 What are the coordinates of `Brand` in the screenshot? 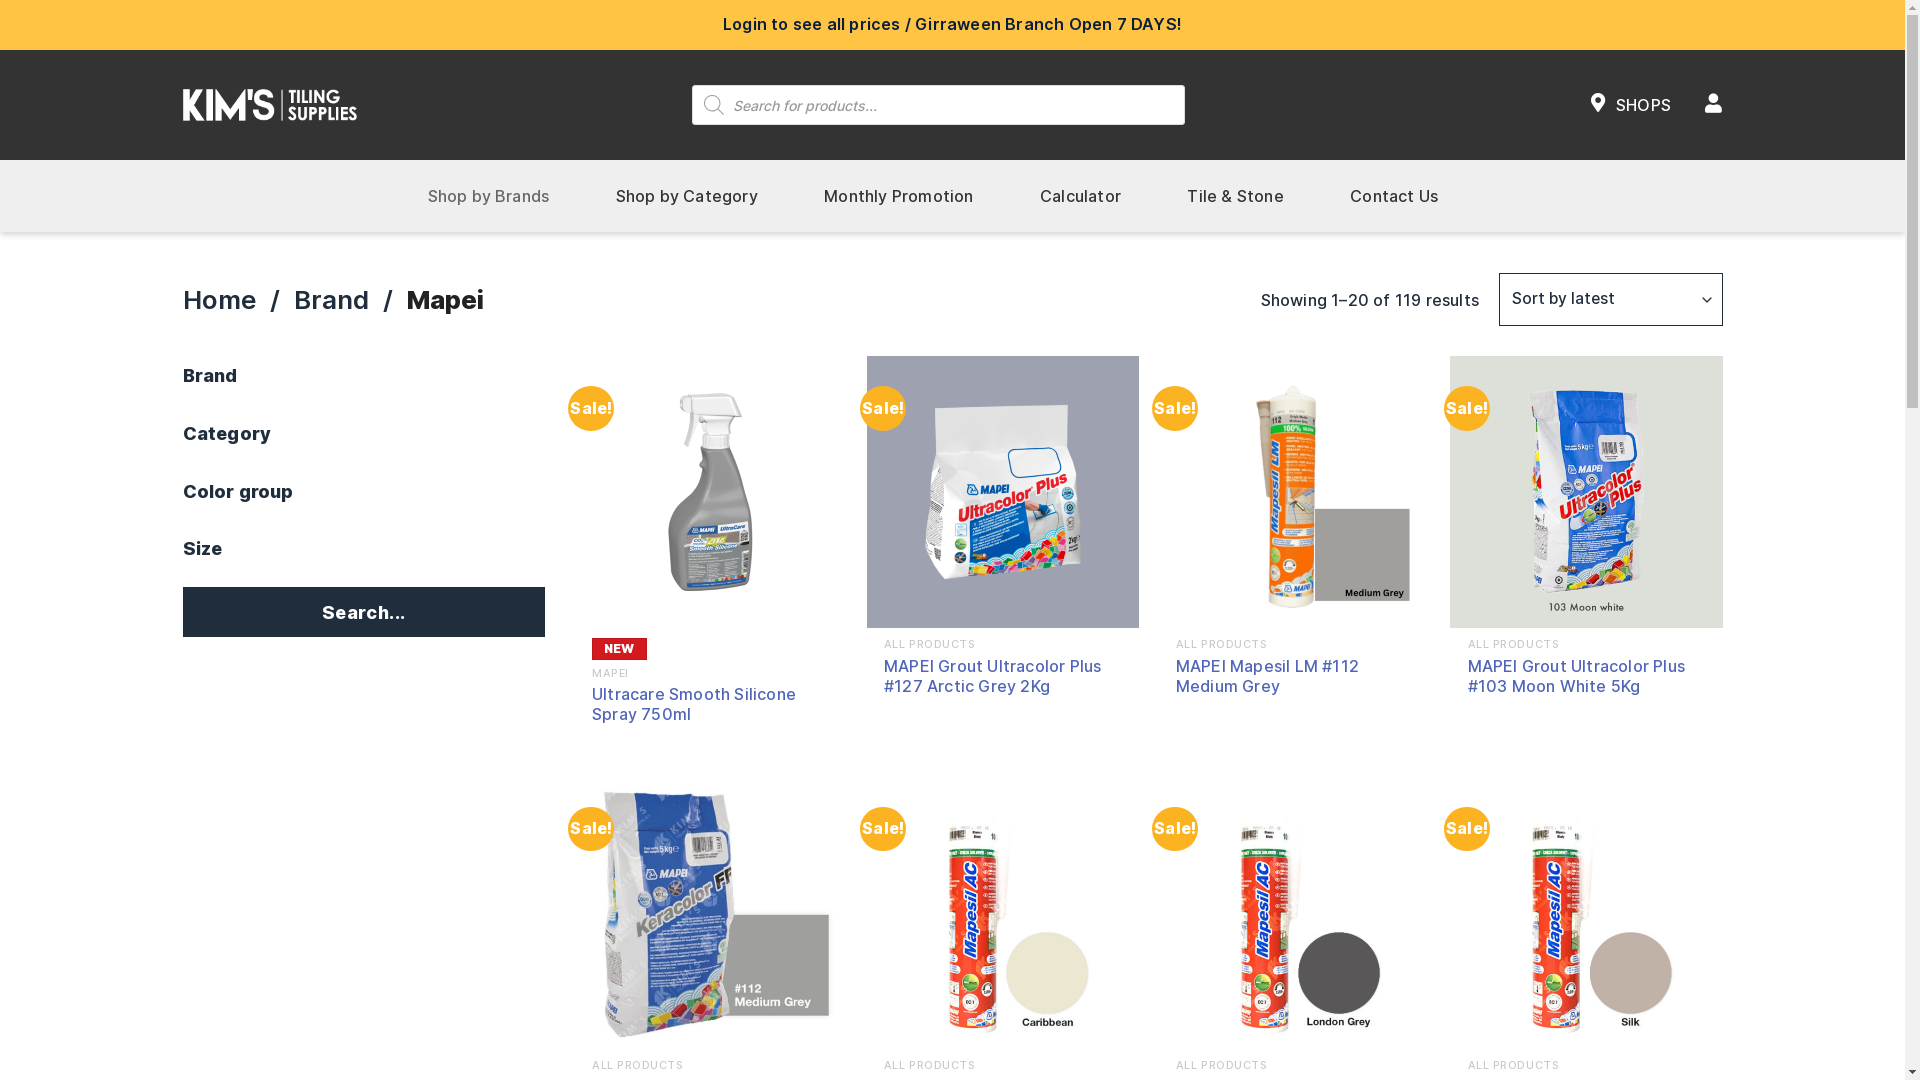 It's located at (364, 385).